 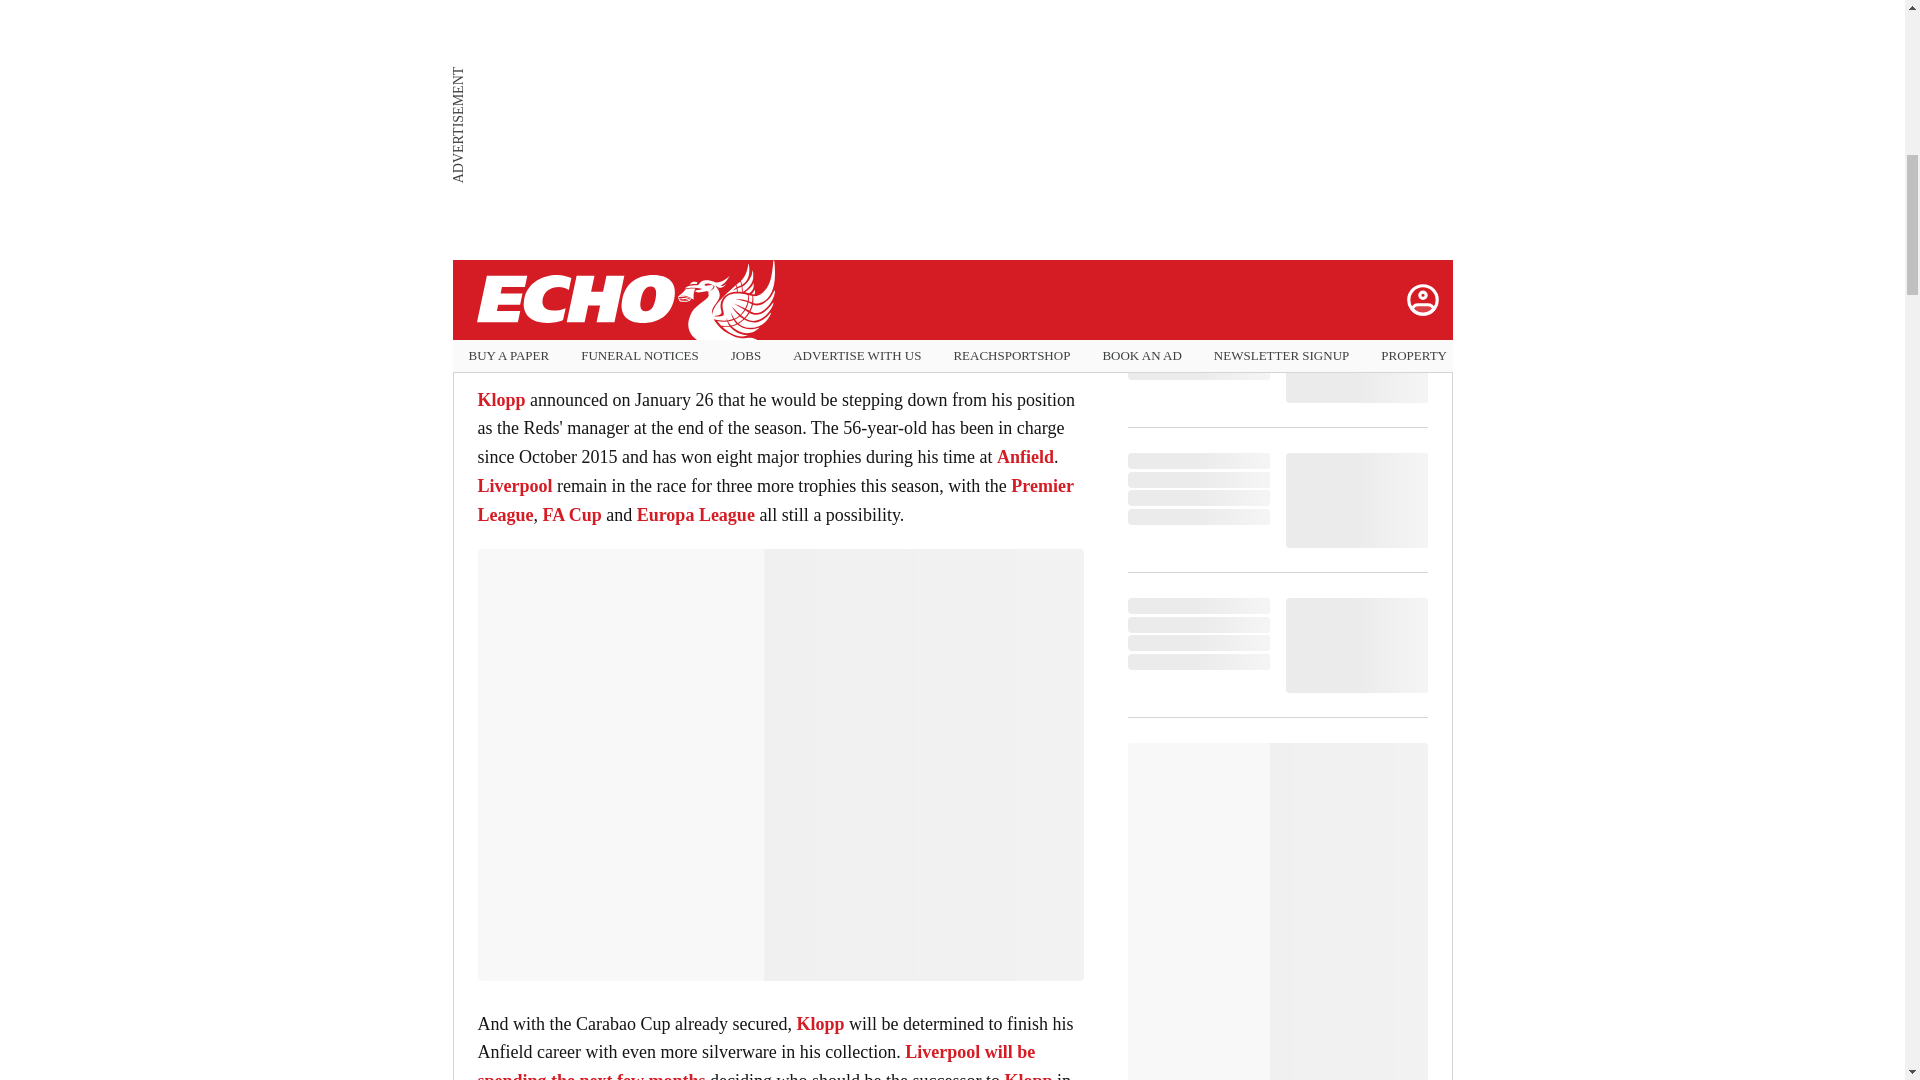 What do you see at coordinates (757, 1061) in the screenshot?
I see `Liverpool will be spending the next few months` at bounding box center [757, 1061].